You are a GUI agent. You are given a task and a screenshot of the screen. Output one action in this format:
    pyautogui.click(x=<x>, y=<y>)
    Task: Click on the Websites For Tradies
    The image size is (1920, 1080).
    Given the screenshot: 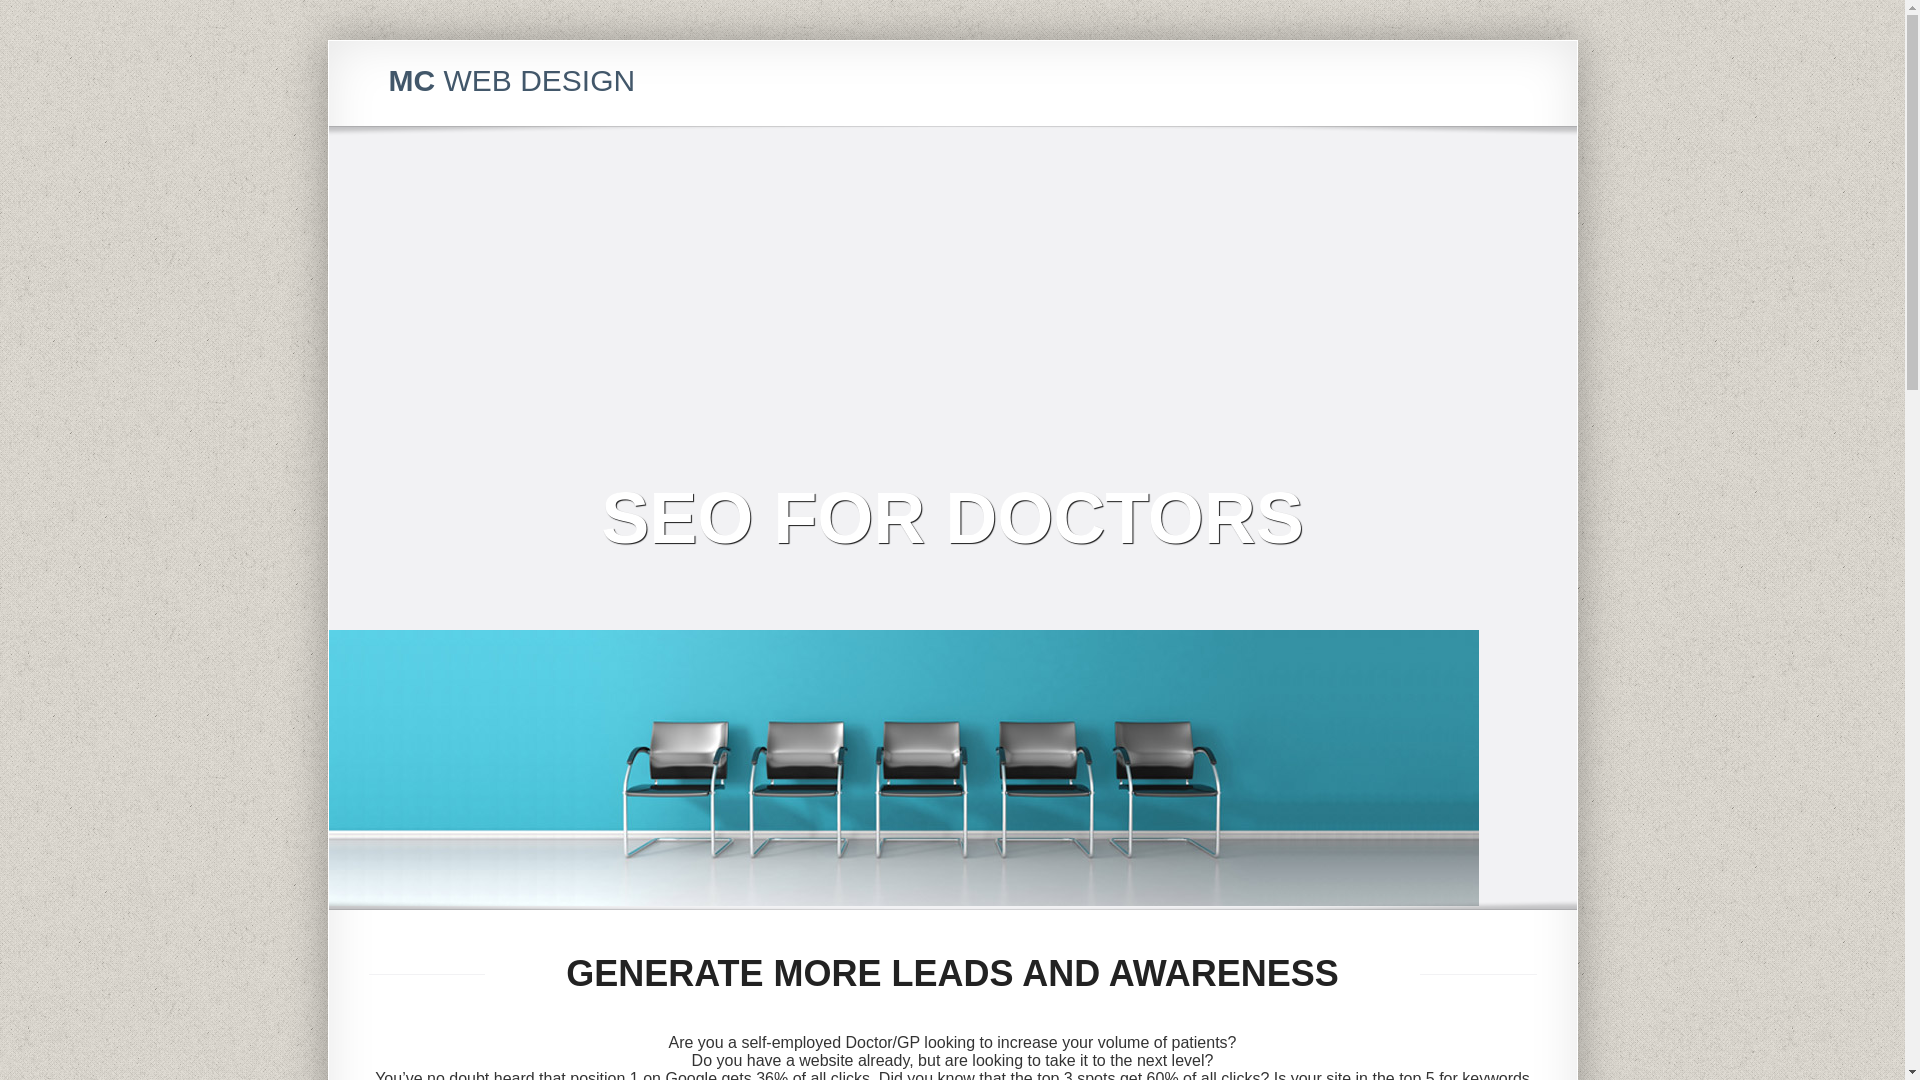 What is the action you would take?
    pyautogui.click(x=1412, y=442)
    